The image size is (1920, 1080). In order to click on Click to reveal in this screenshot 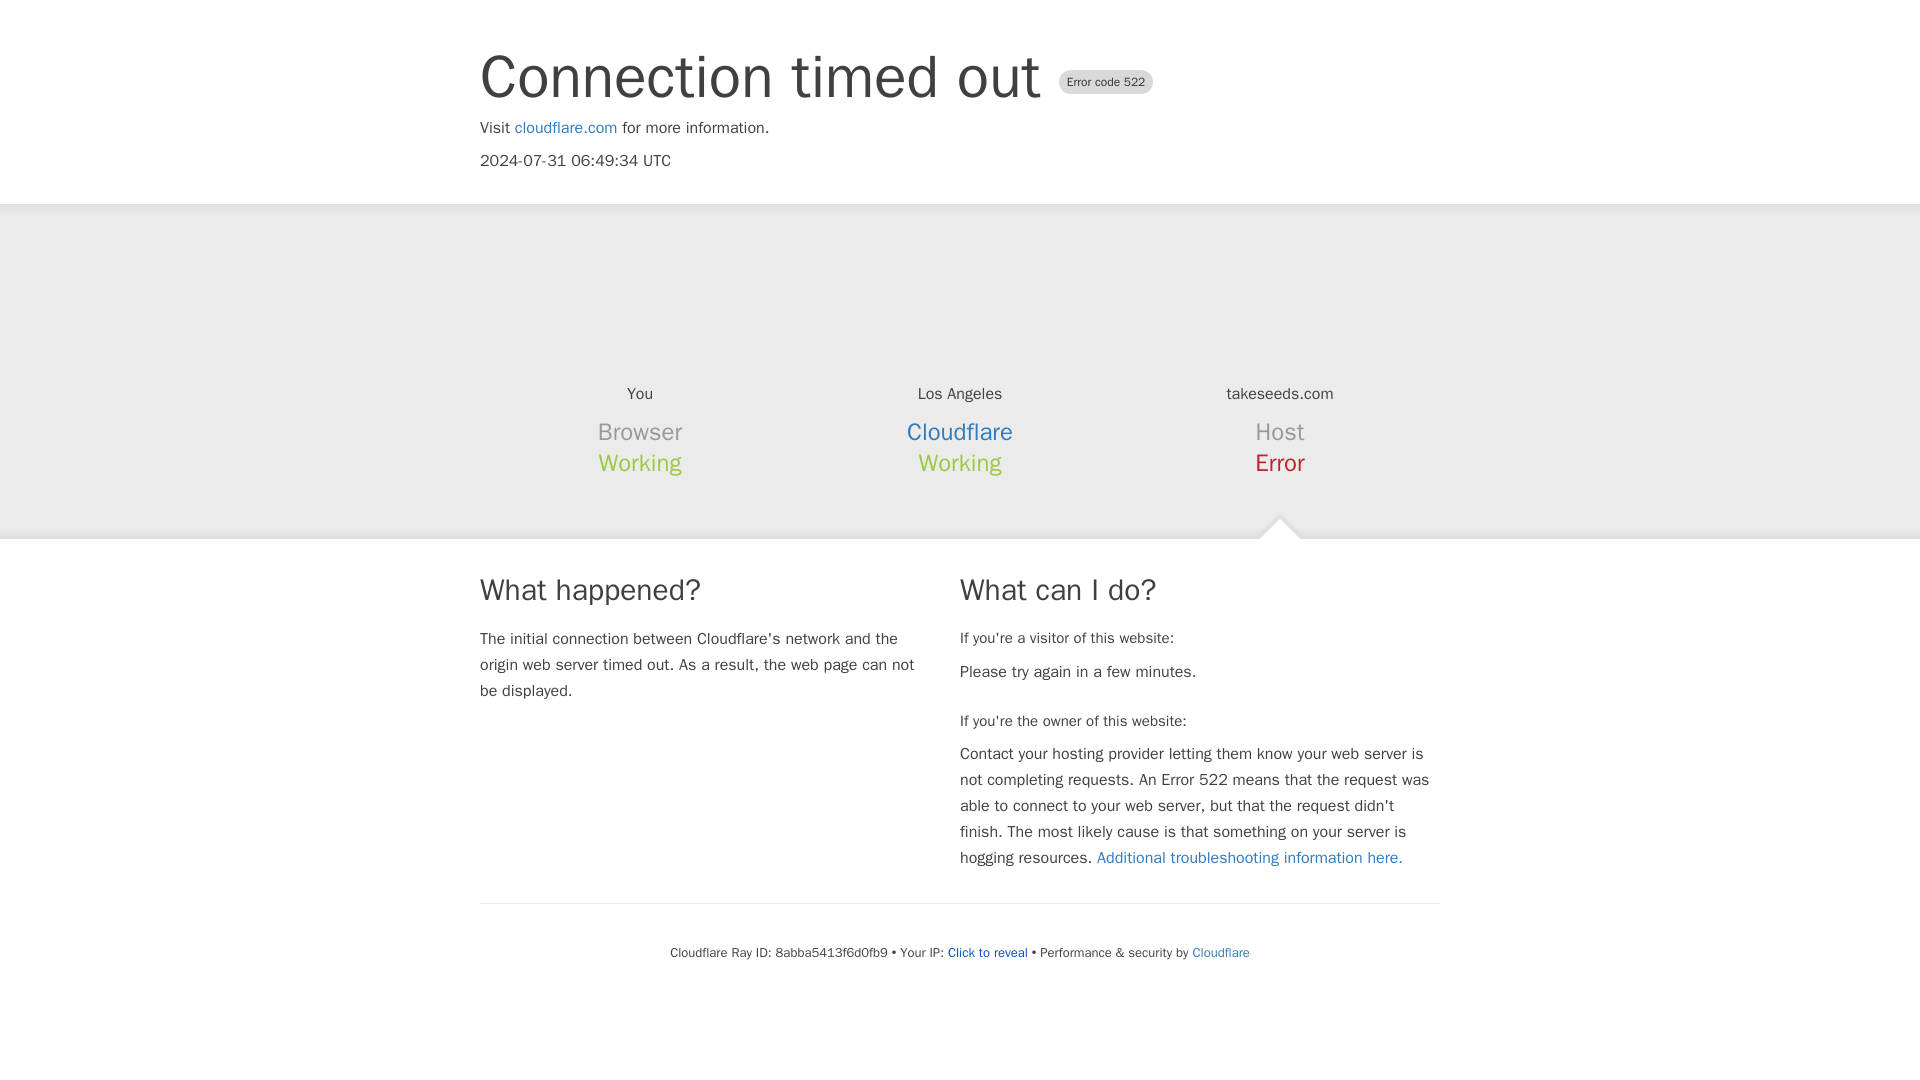, I will do `click(988, 952)`.